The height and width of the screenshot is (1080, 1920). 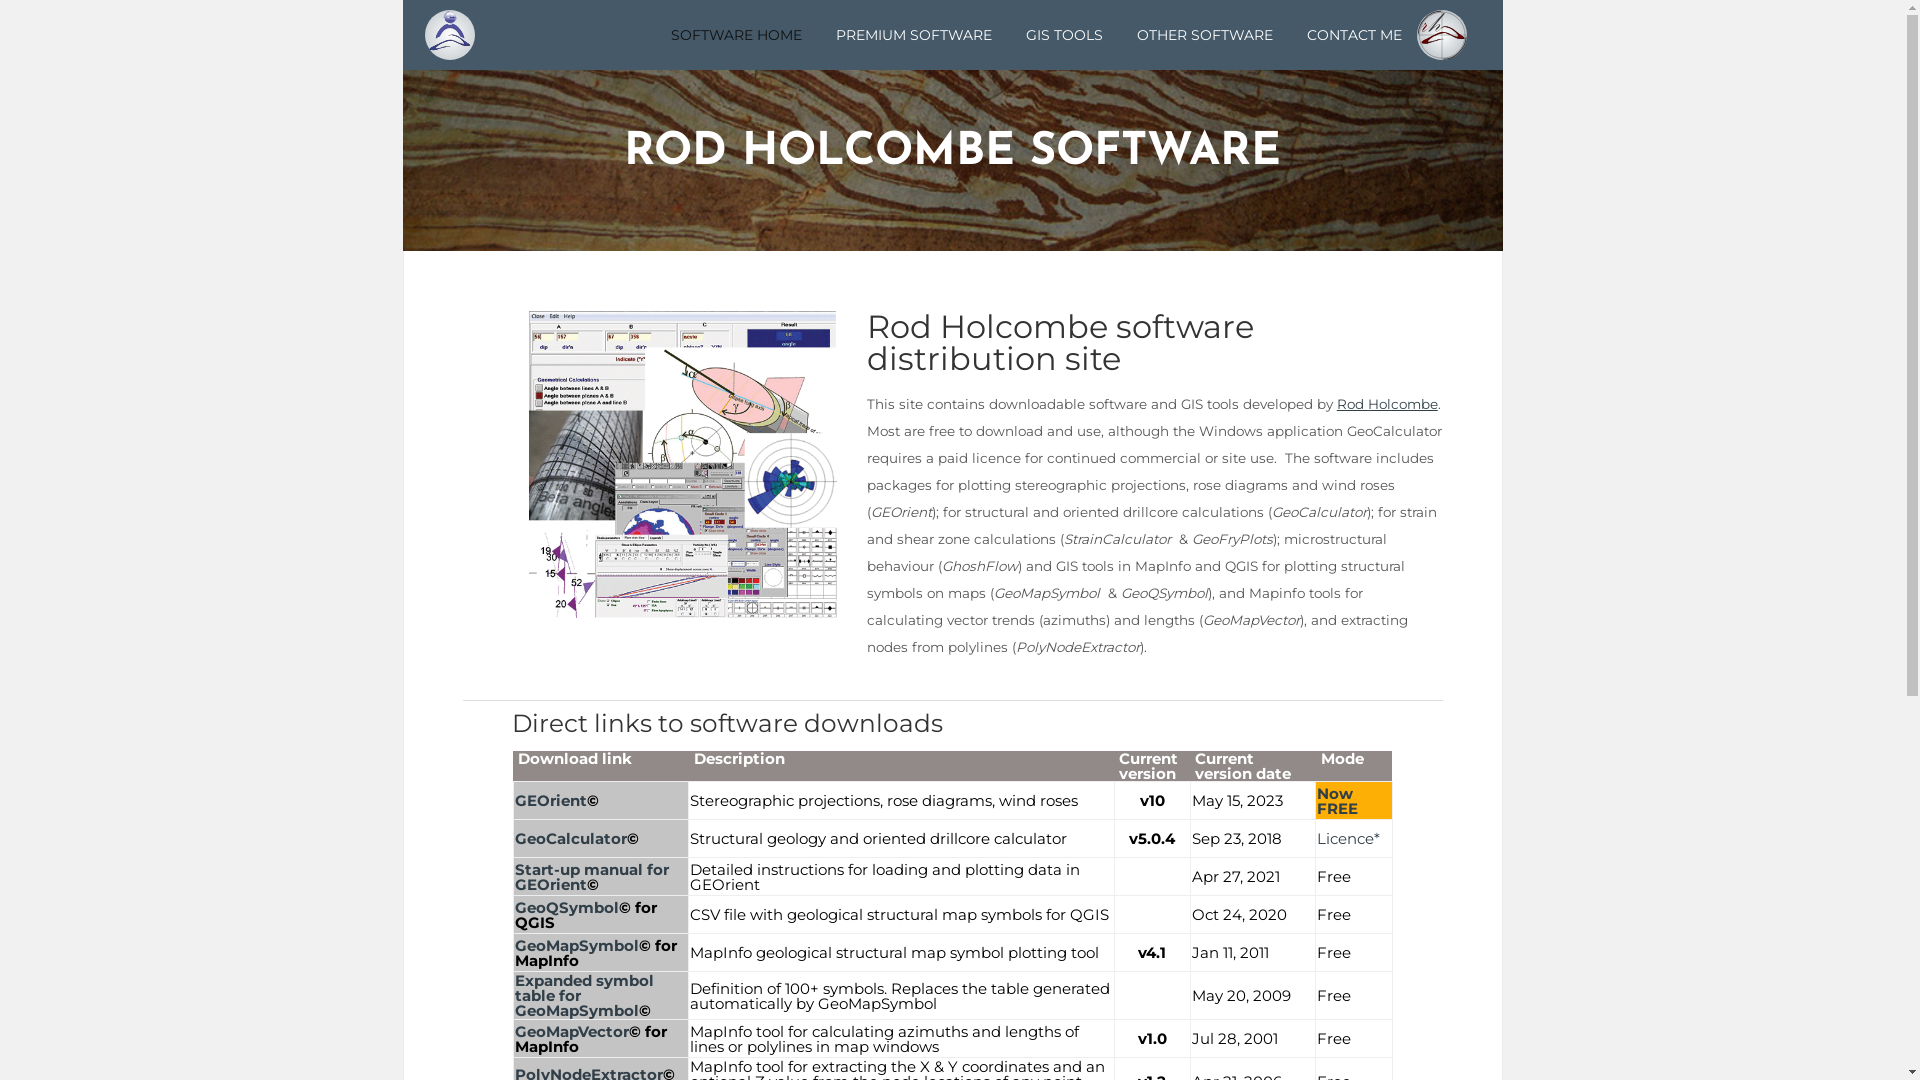 I want to click on GIS TOOLS, so click(x=1064, y=35).